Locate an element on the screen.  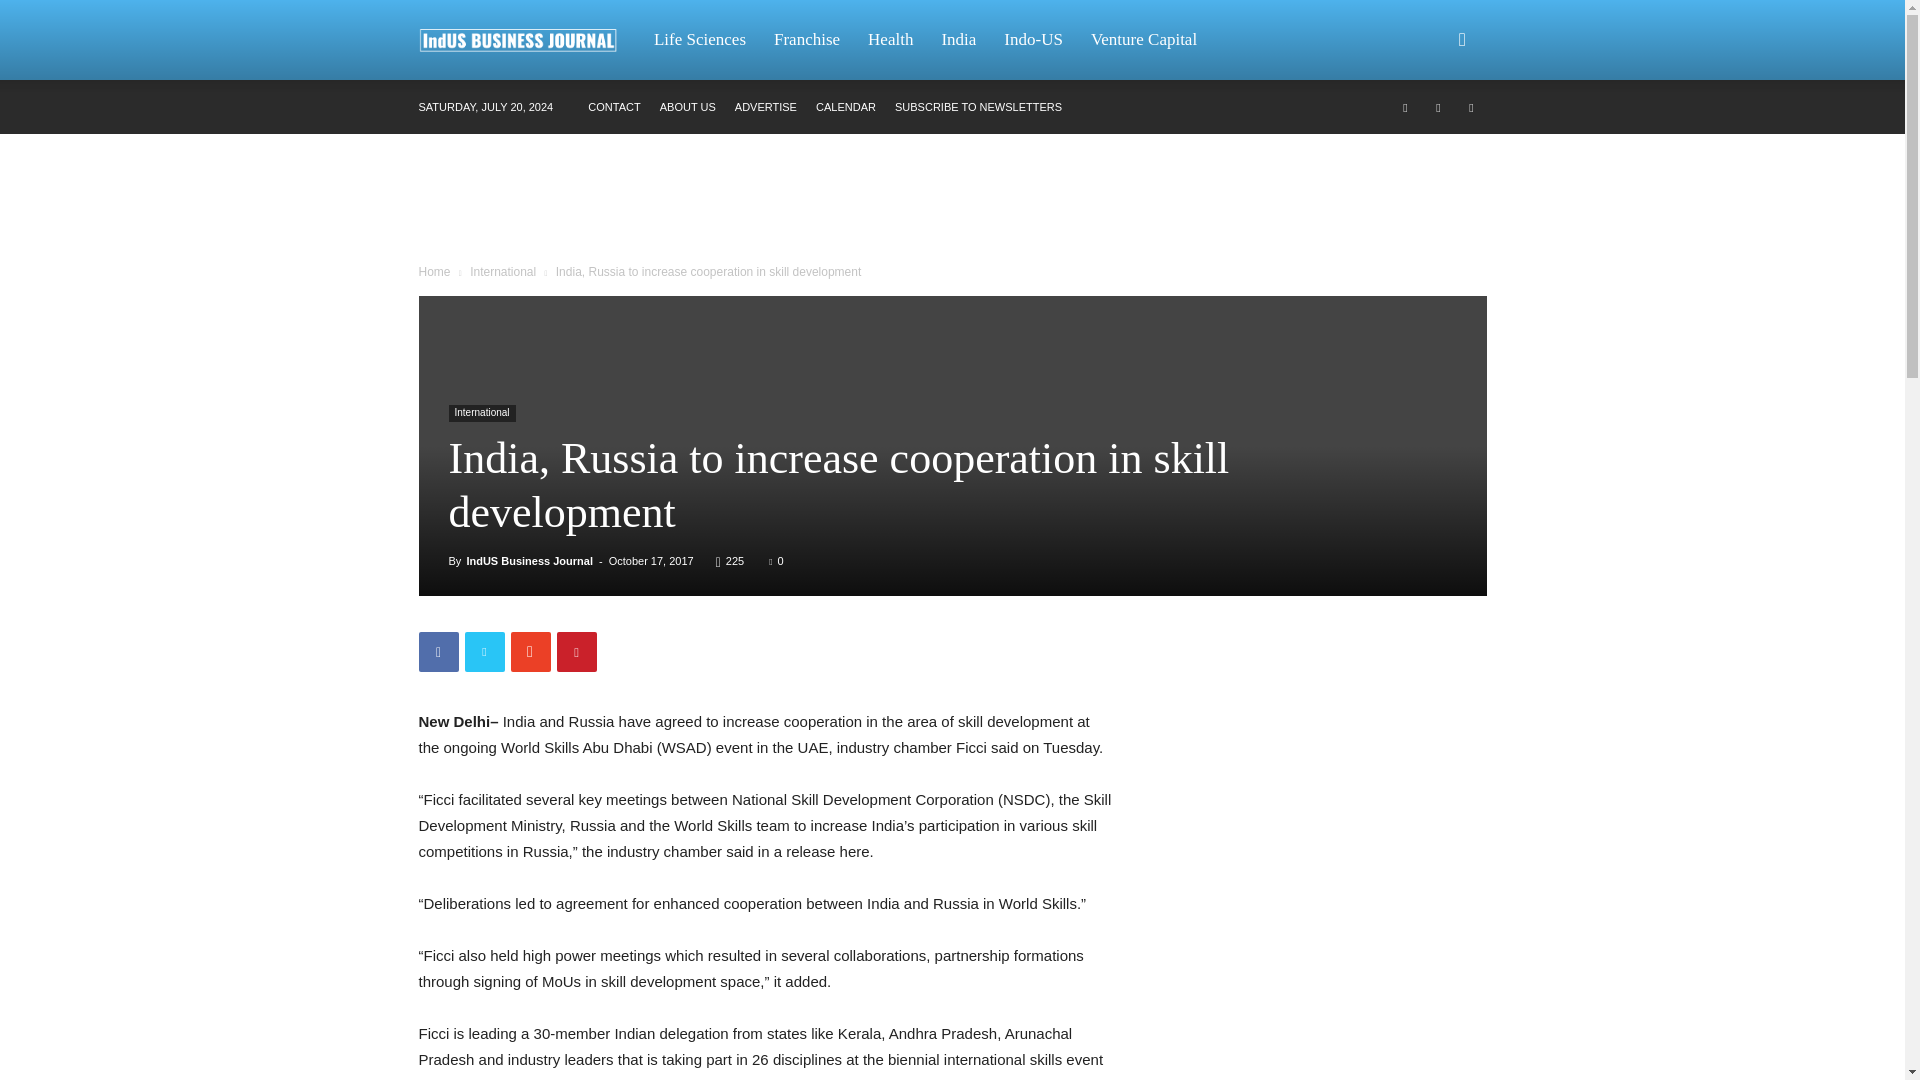
CONTACT is located at coordinates (613, 107).